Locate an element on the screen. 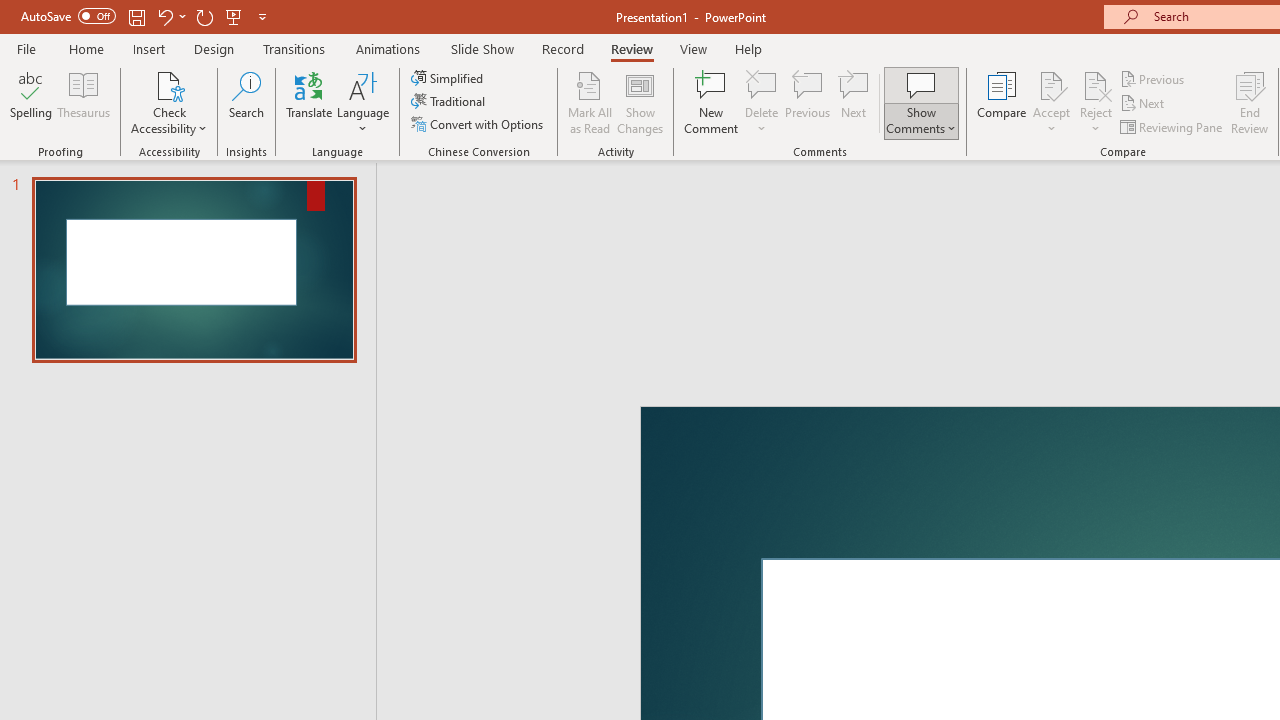 This screenshot has height=720, width=1280. Can't Undo is located at coordinates (290, 32).